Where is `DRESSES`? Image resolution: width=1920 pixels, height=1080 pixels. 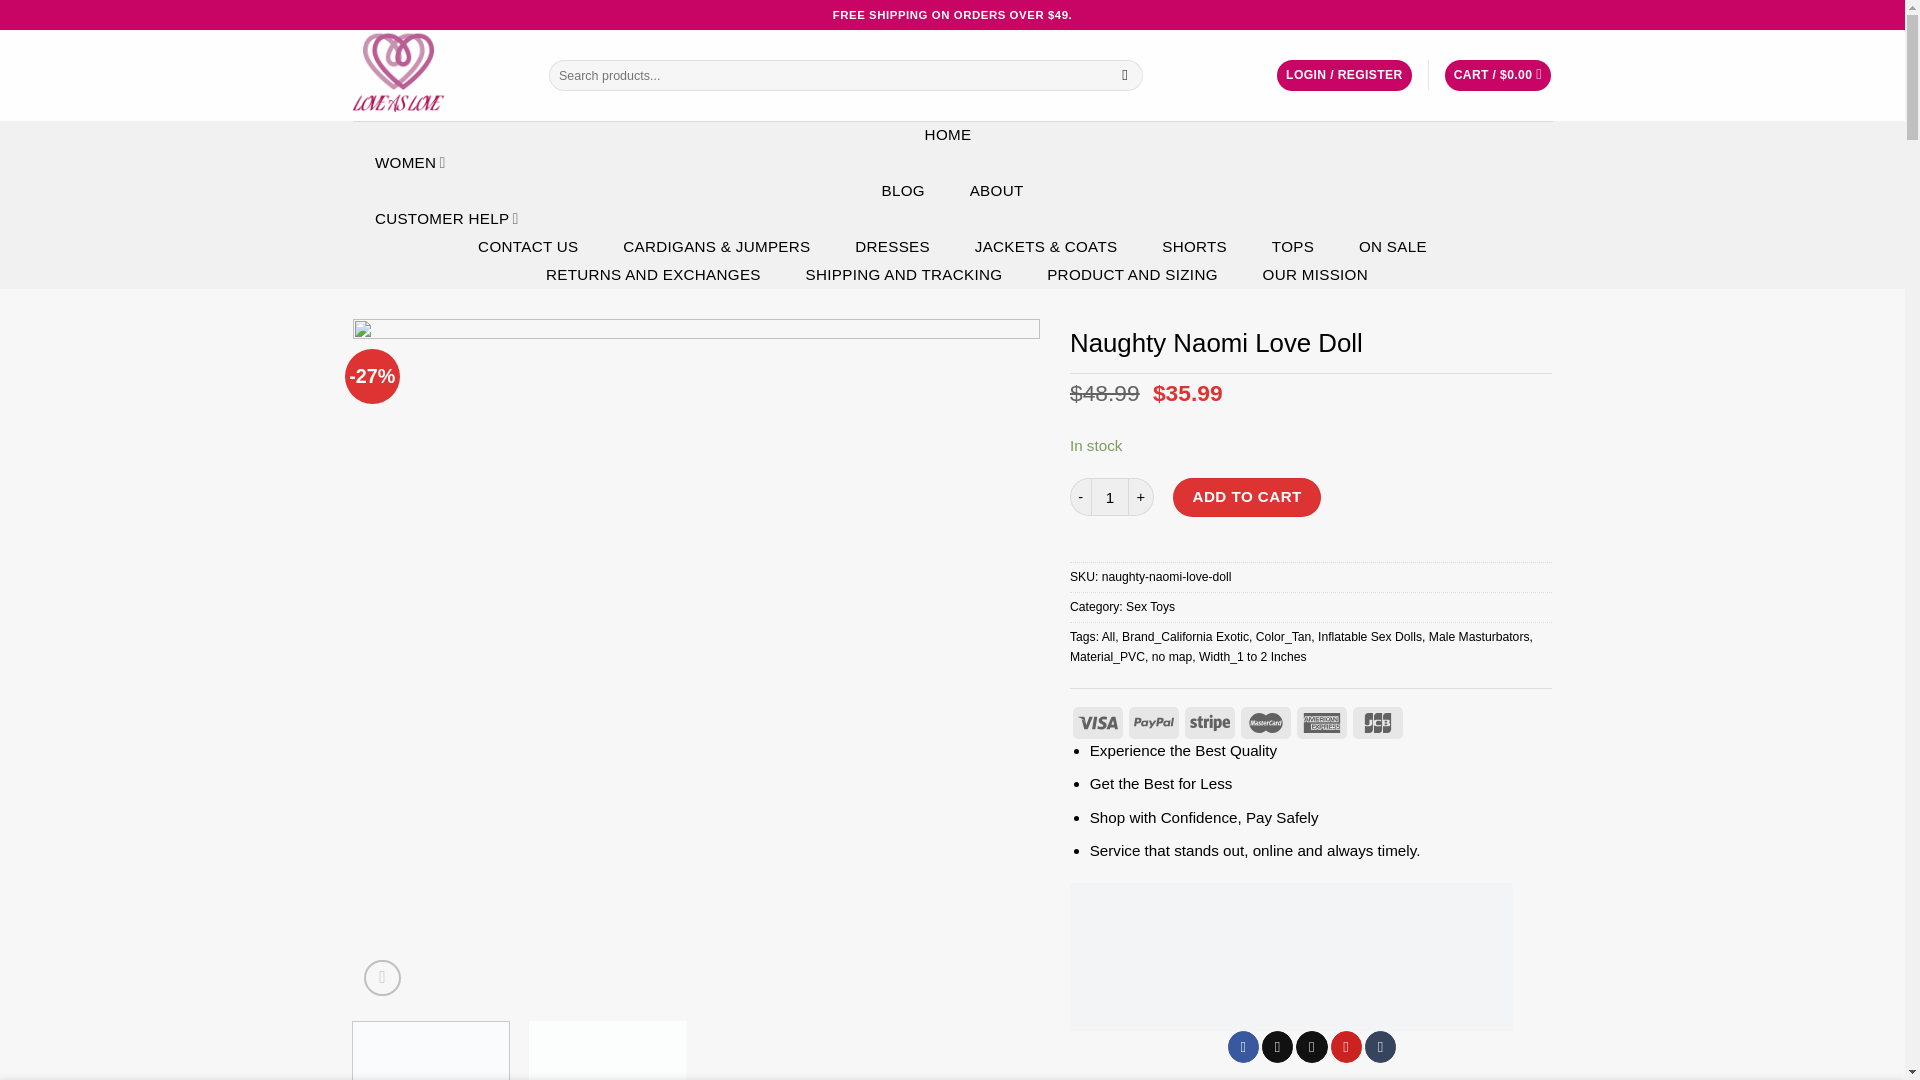
DRESSES is located at coordinates (893, 247).